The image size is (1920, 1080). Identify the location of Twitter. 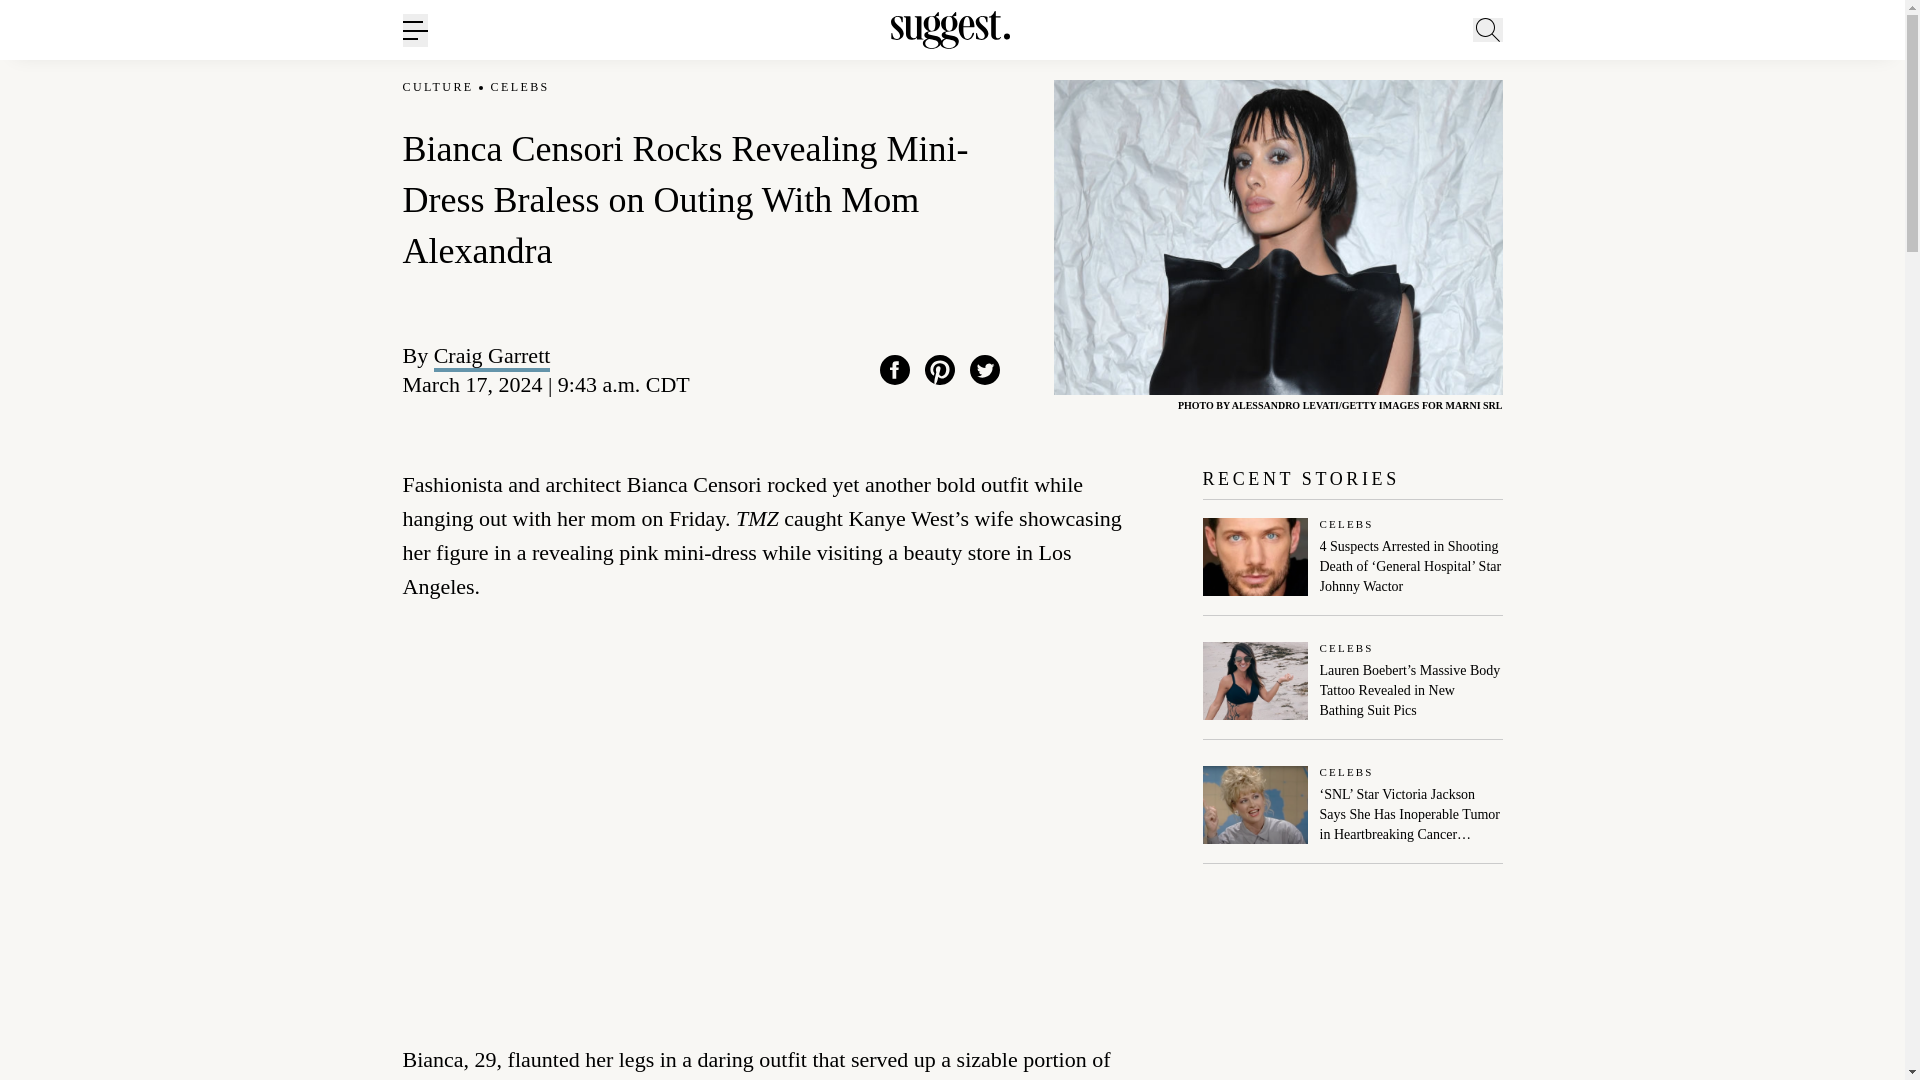
(984, 370).